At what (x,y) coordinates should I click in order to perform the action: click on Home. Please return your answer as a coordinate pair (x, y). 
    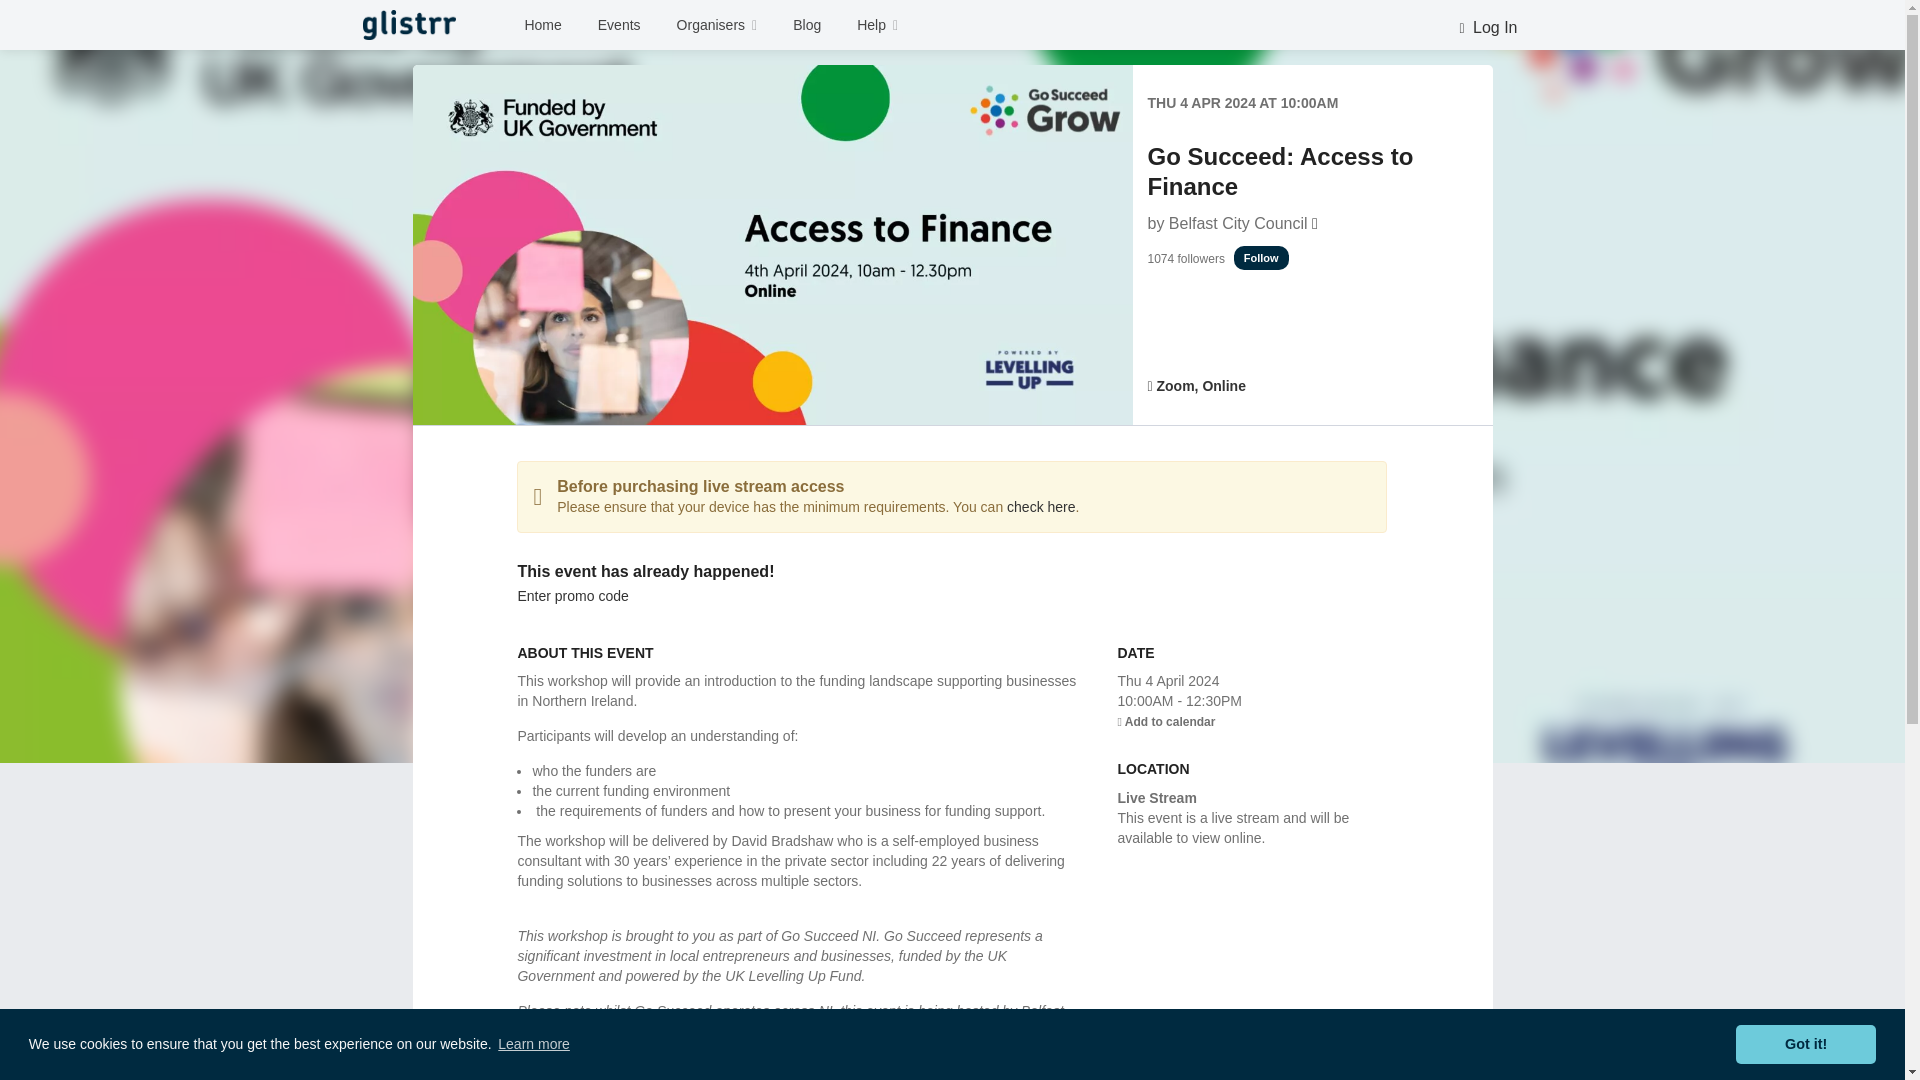
    Looking at the image, I should click on (542, 25).